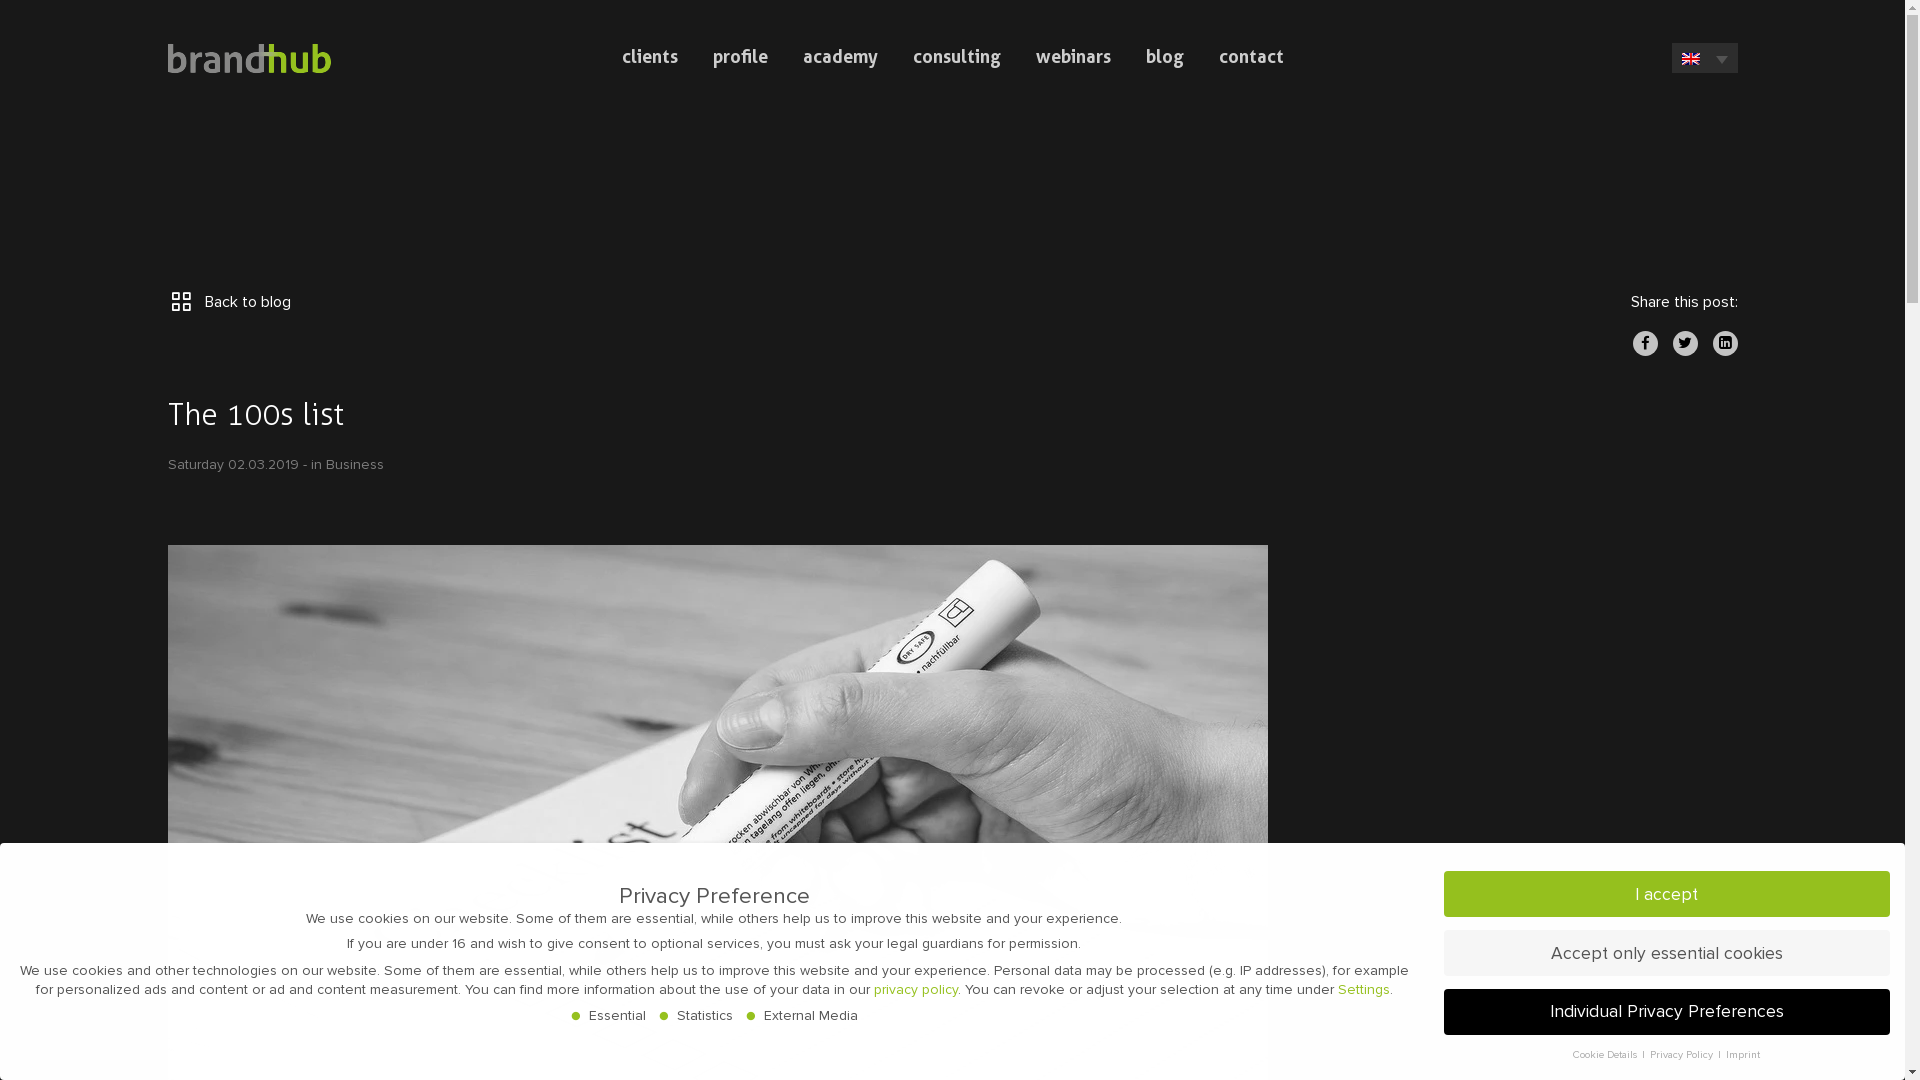 The image size is (1920, 1080). Describe the element at coordinates (916, 990) in the screenshot. I see `privacy policy` at that location.